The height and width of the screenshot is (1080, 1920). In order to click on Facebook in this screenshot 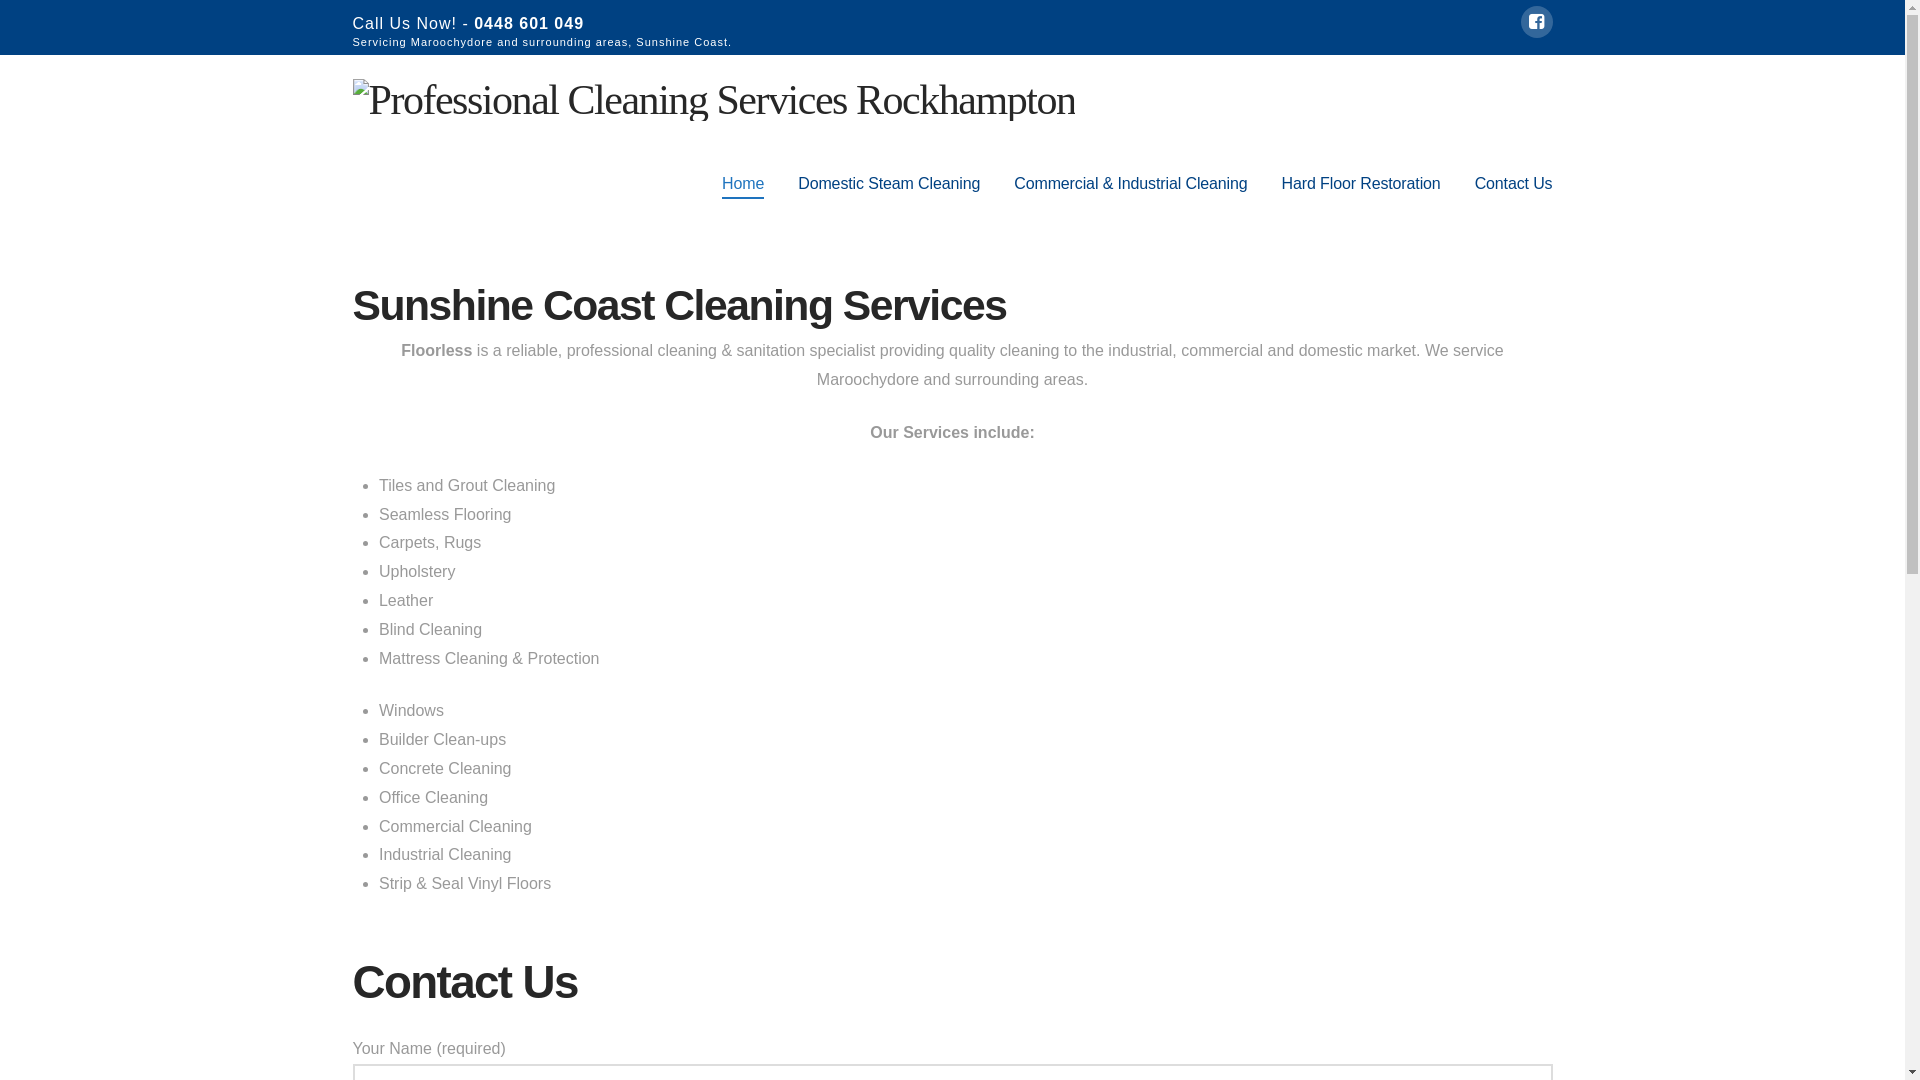, I will do `click(1536, 22)`.